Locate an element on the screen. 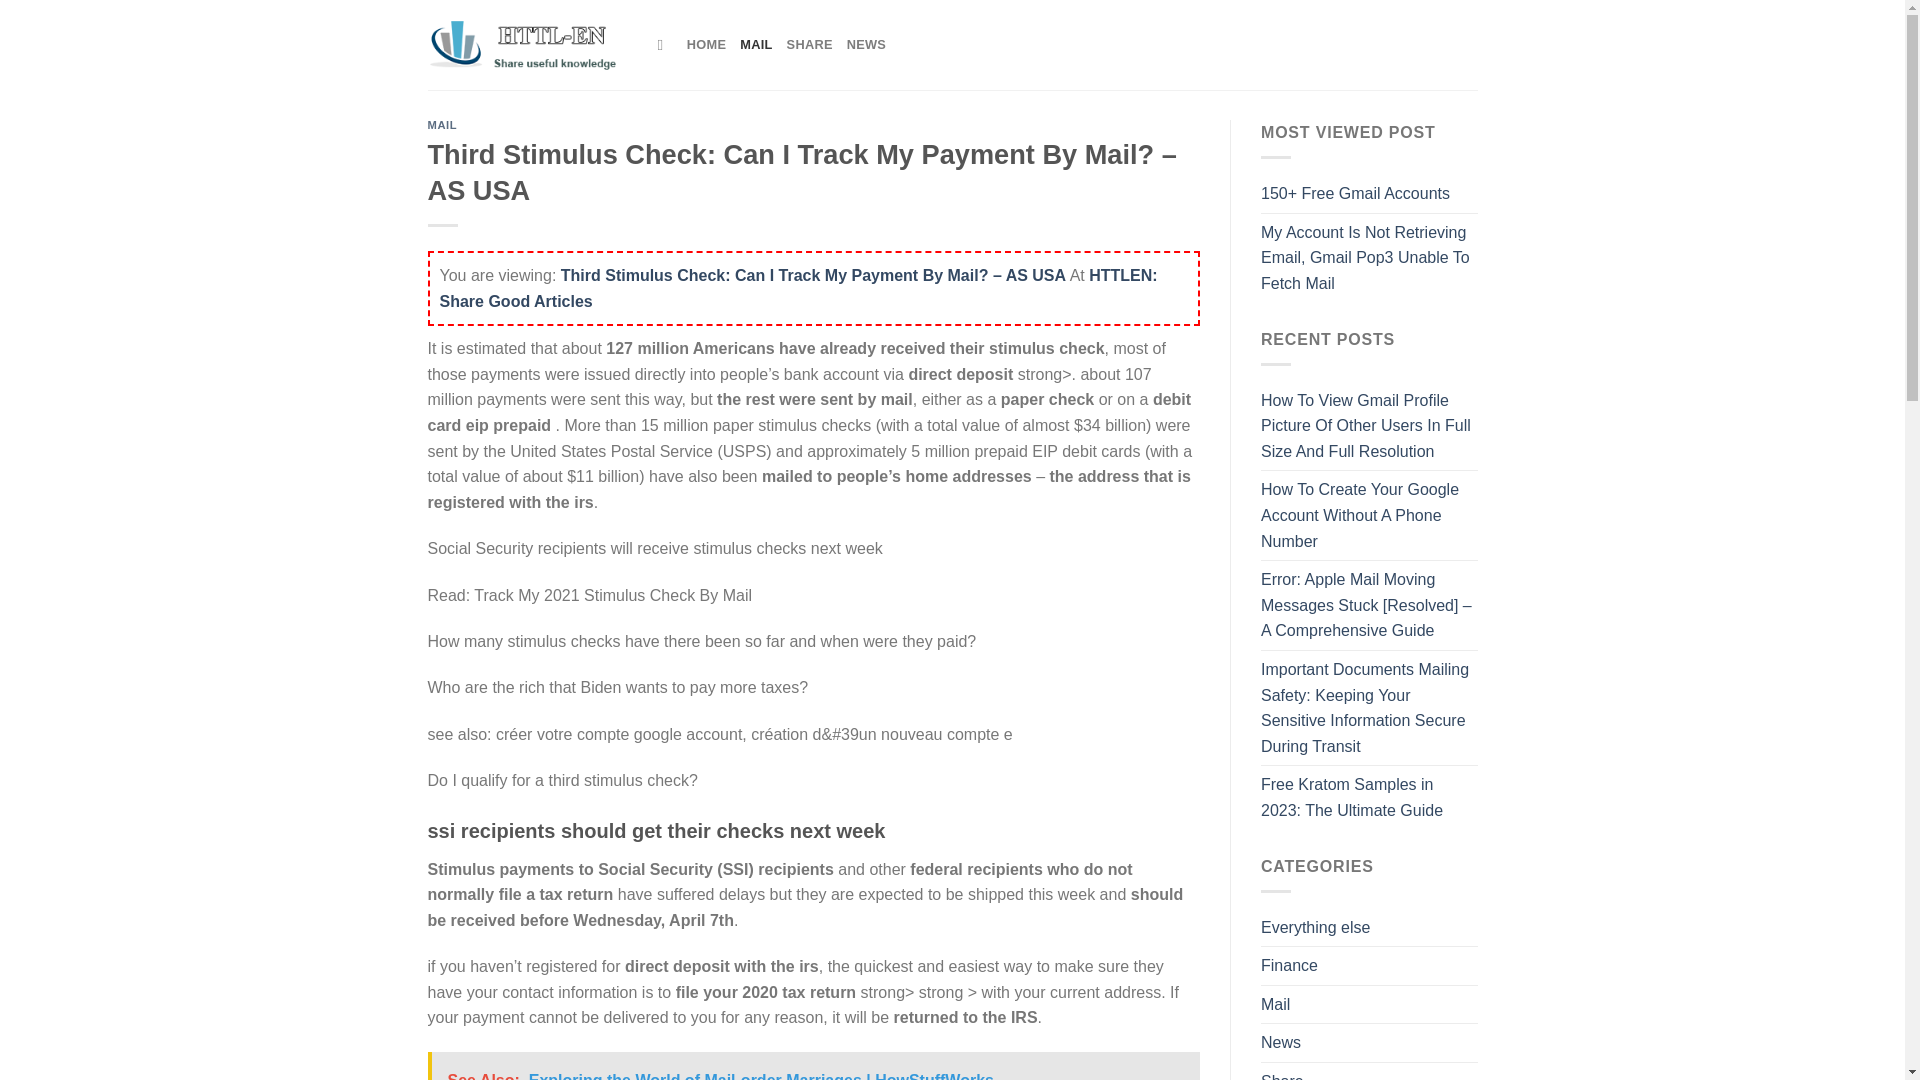 The height and width of the screenshot is (1080, 1920). HOME is located at coordinates (706, 44).